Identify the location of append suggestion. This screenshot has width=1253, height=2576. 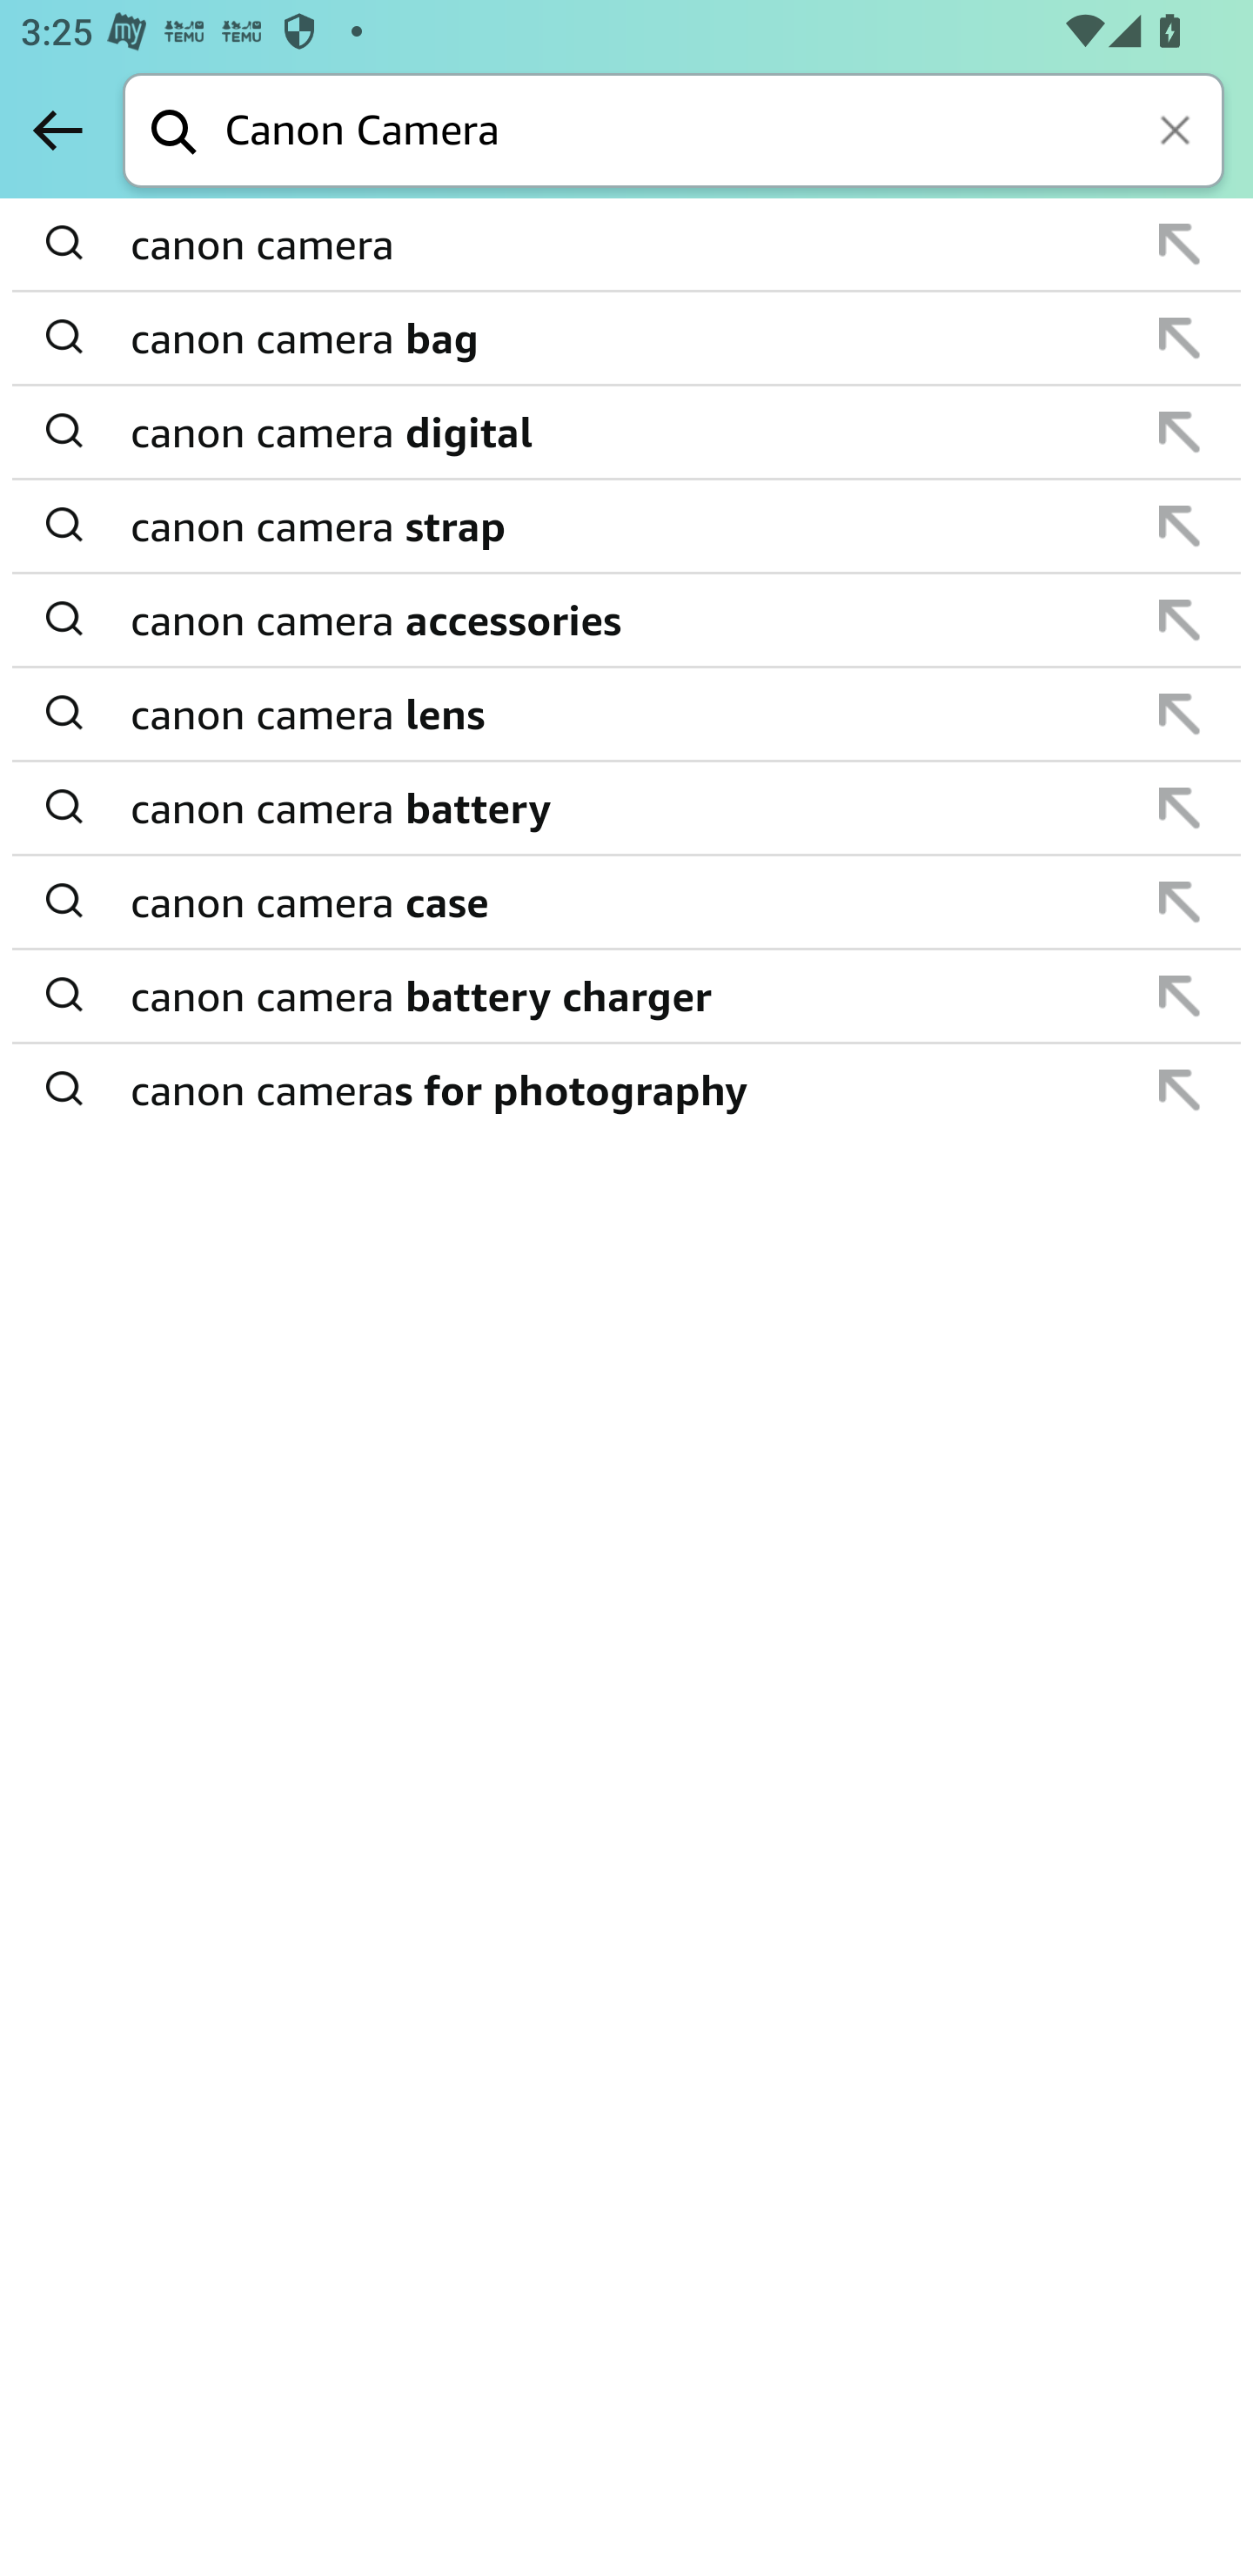
(1180, 808).